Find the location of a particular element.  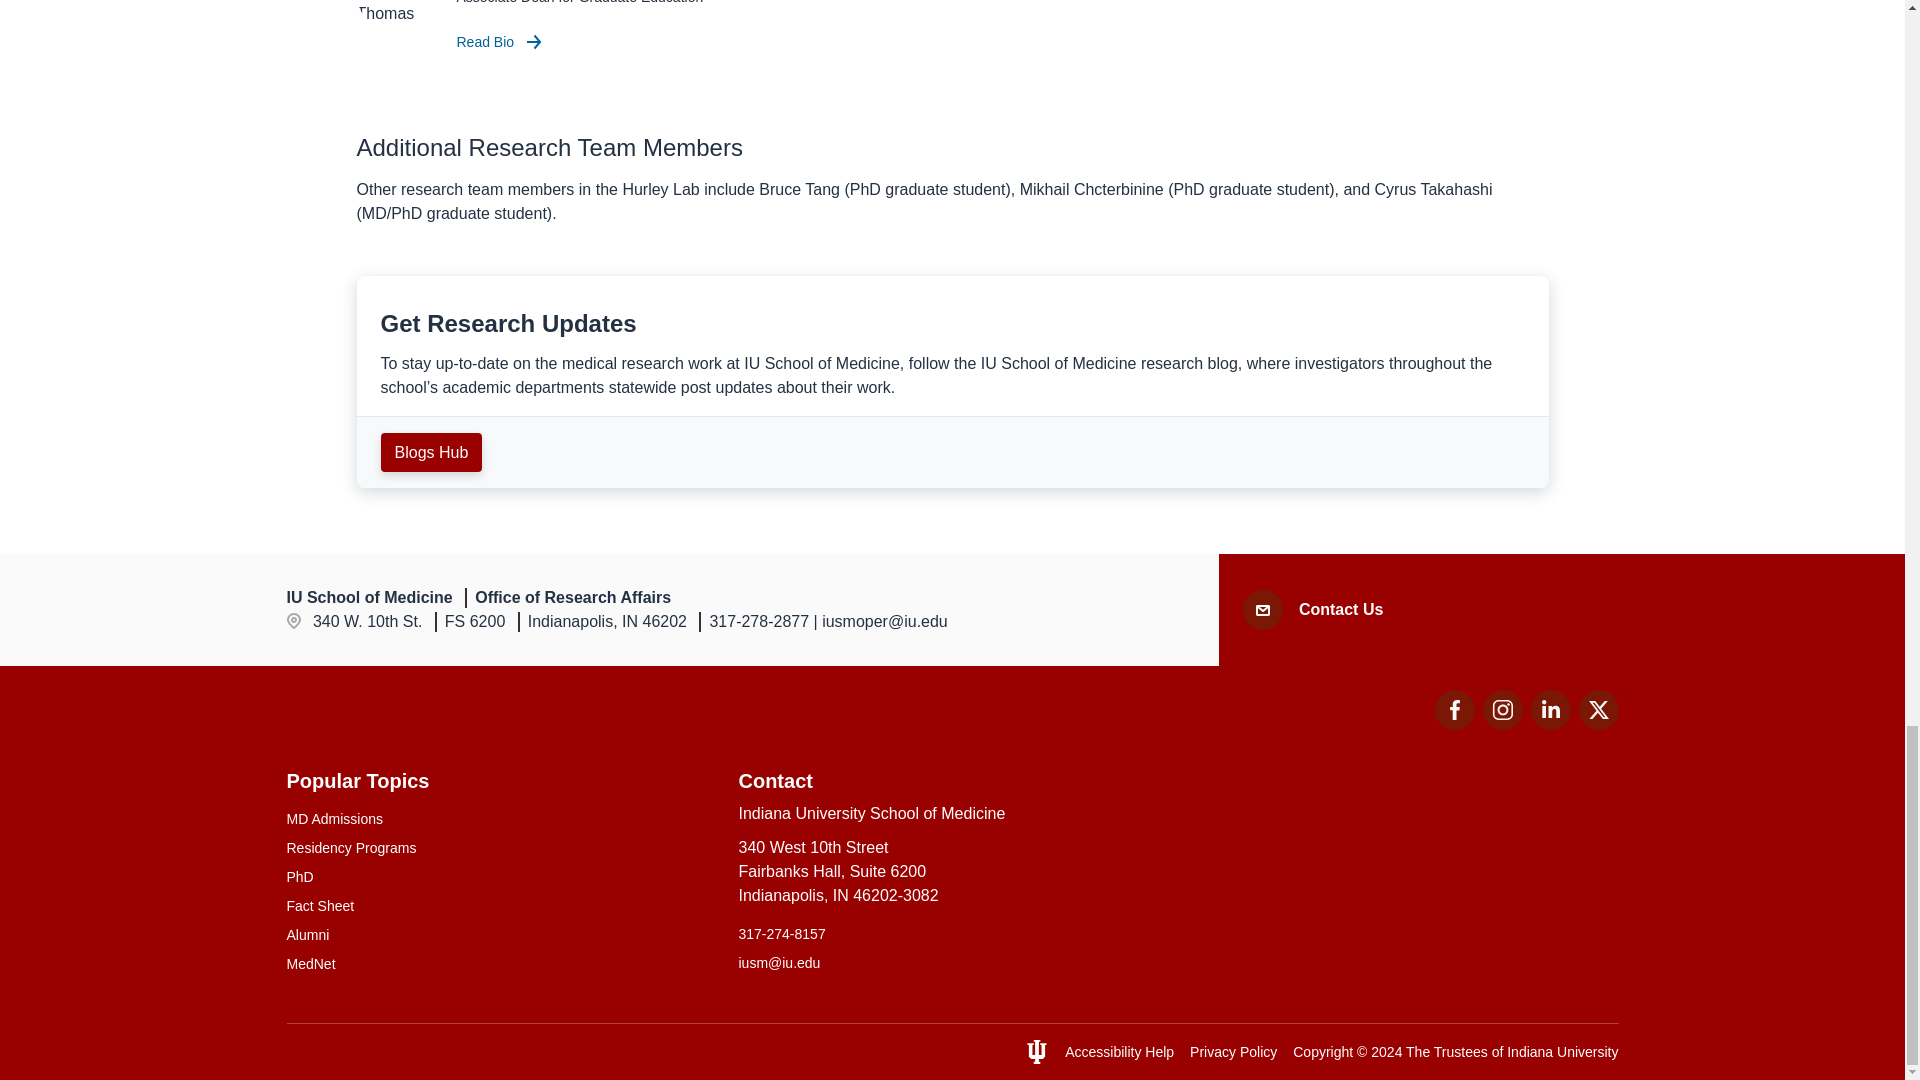

MedNet is located at coordinates (1598, 724).